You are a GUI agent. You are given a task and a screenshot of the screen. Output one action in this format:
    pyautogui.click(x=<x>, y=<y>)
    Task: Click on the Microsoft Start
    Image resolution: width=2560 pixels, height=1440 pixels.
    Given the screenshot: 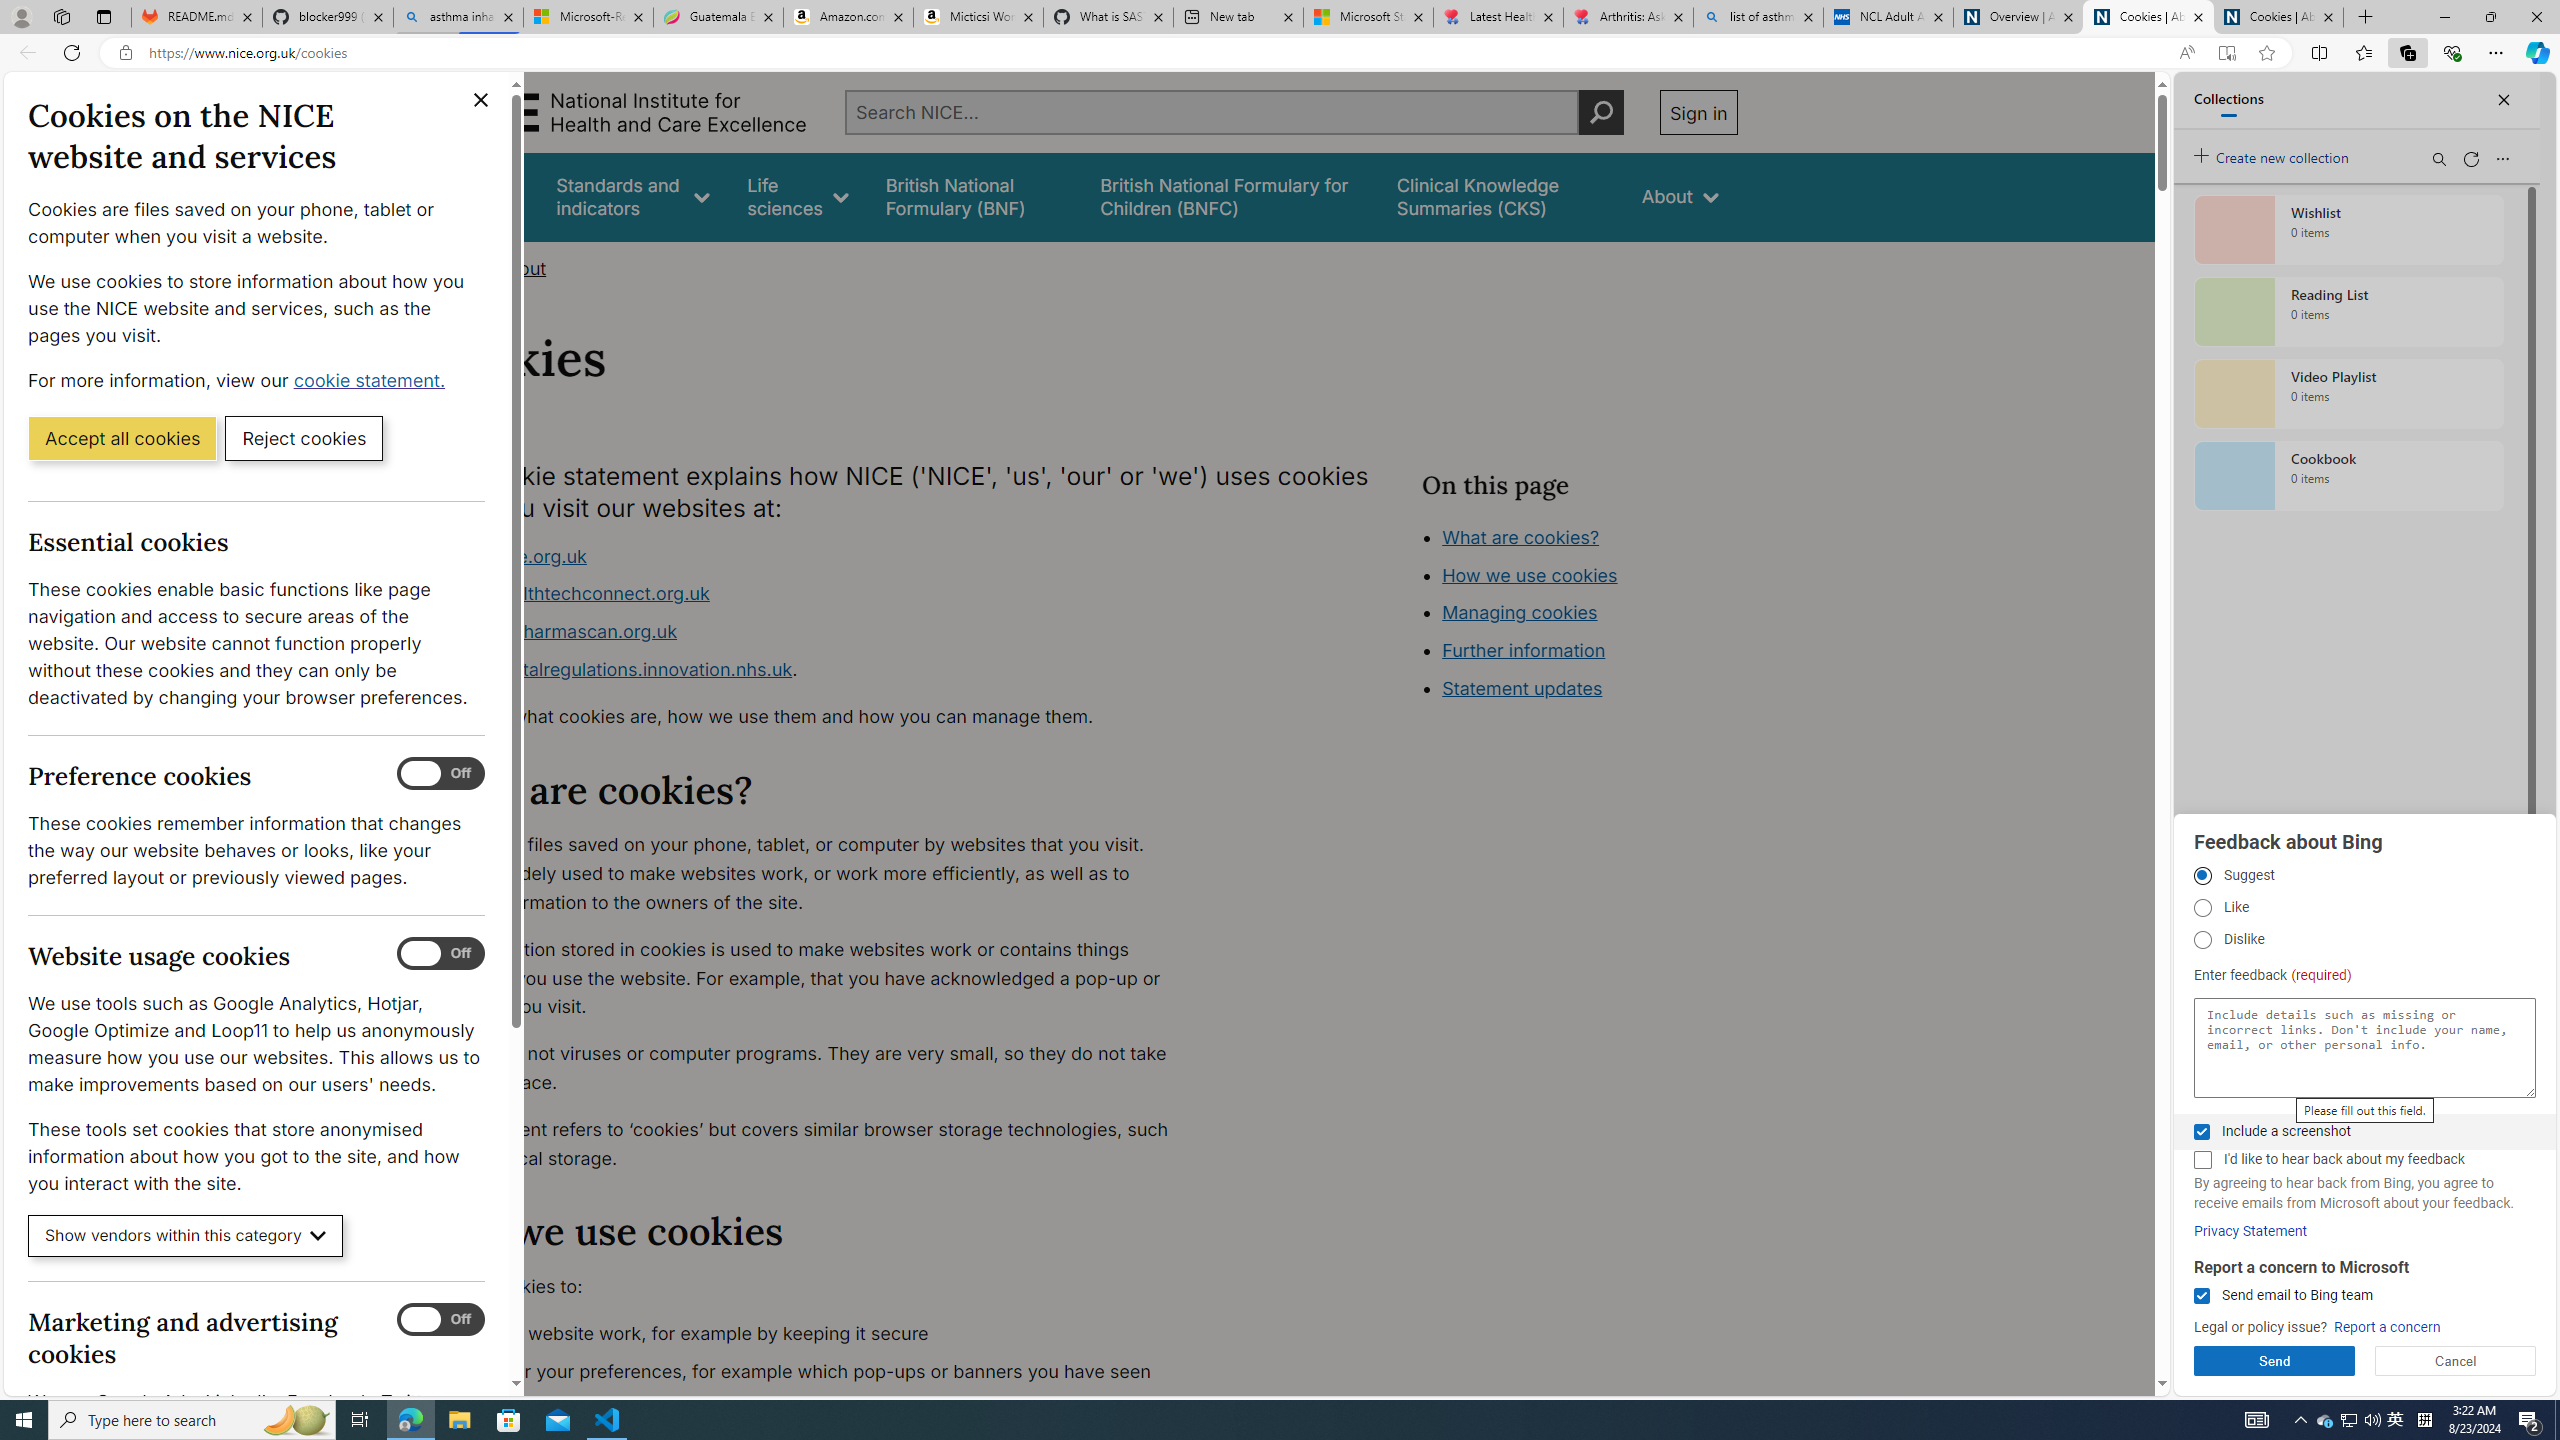 What is the action you would take?
    pyautogui.click(x=1368, y=17)
    